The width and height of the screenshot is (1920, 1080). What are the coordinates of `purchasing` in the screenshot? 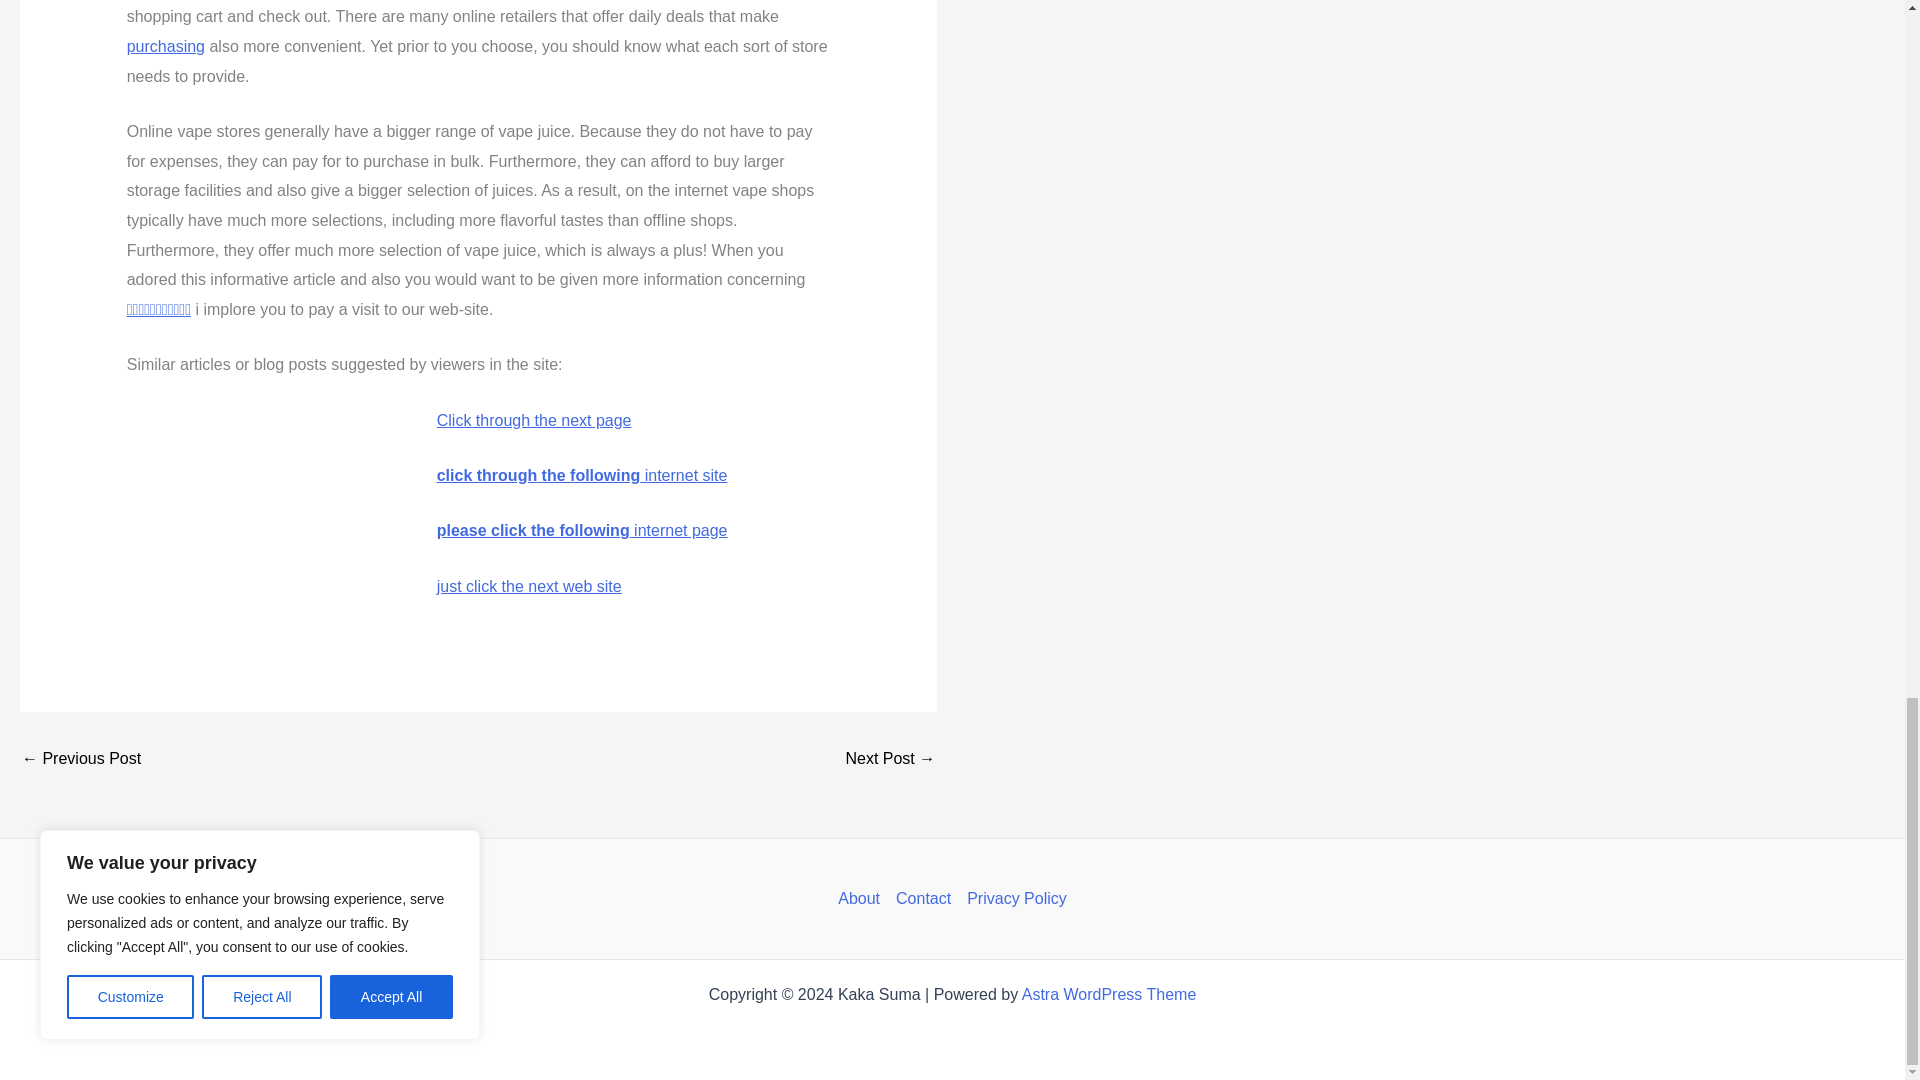 It's located at (166, 46).